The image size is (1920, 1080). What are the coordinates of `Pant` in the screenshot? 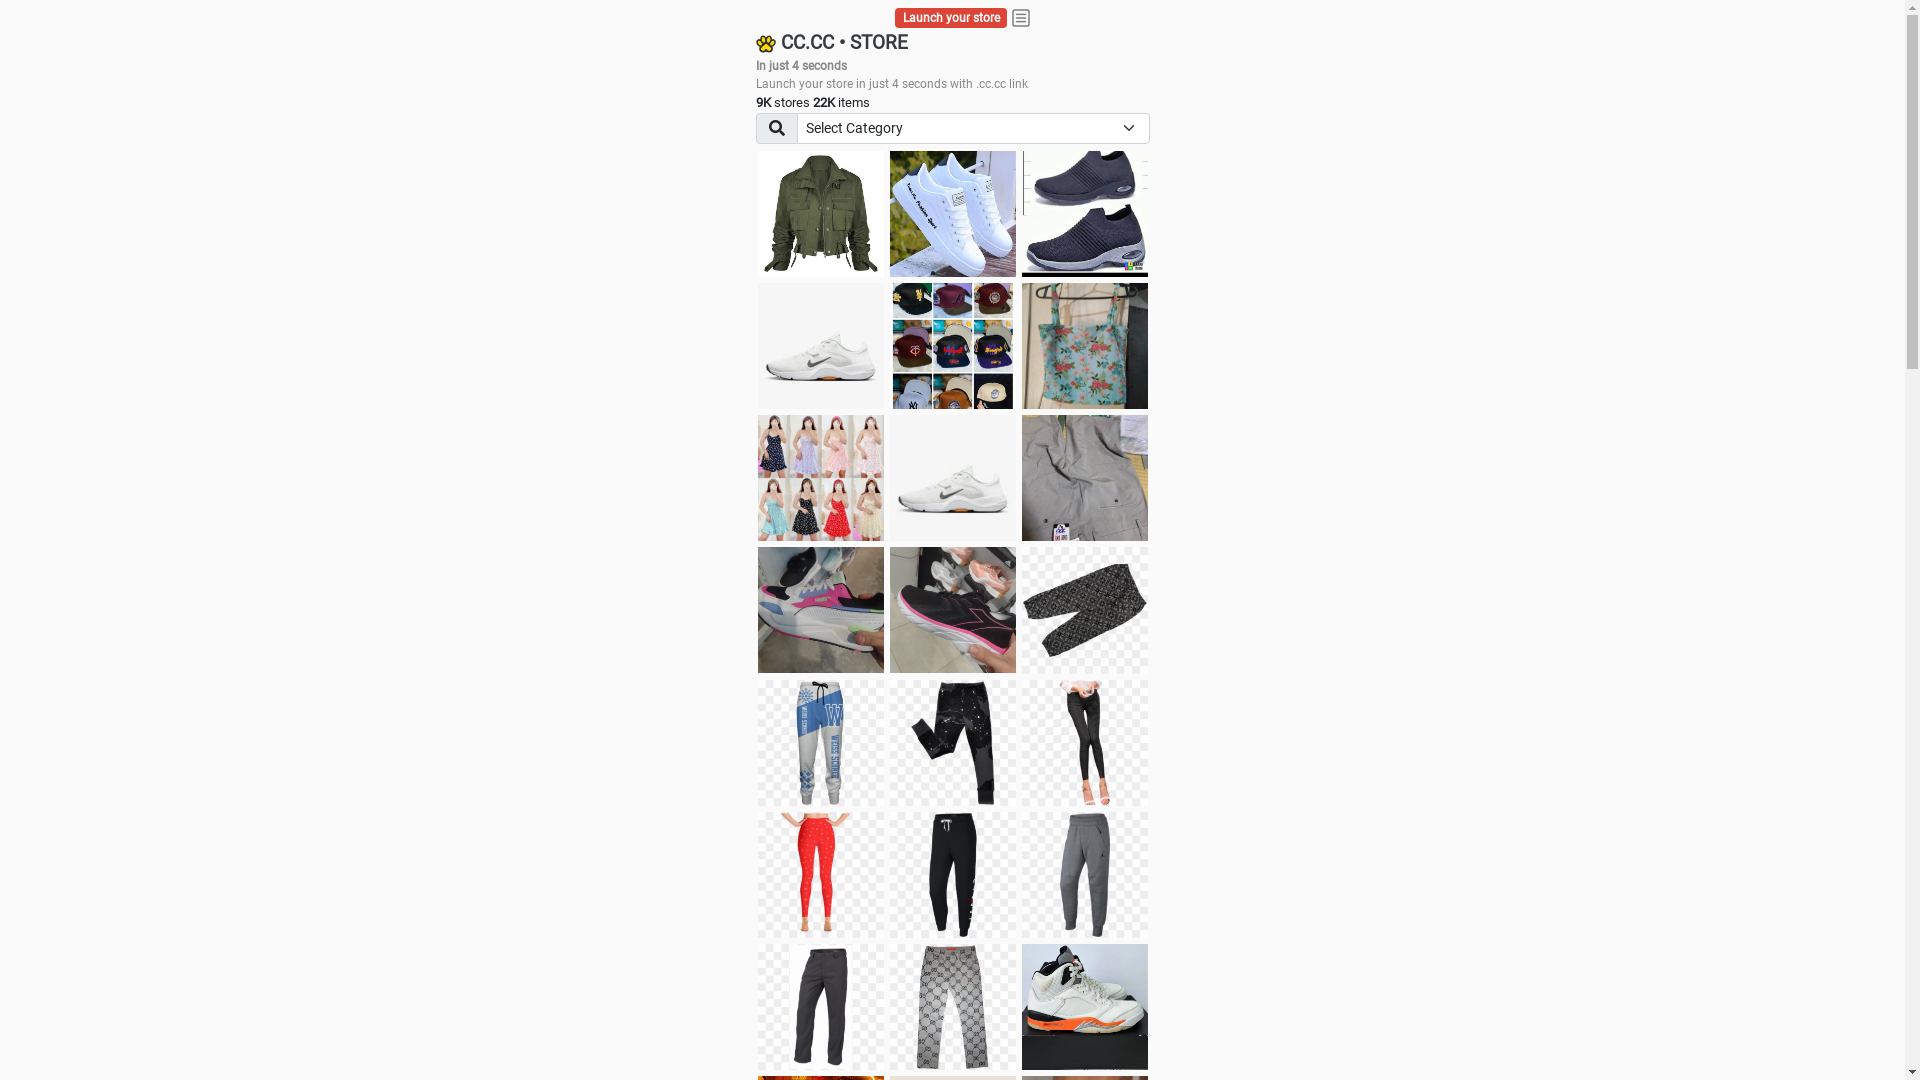 It's located at (1085, 875).